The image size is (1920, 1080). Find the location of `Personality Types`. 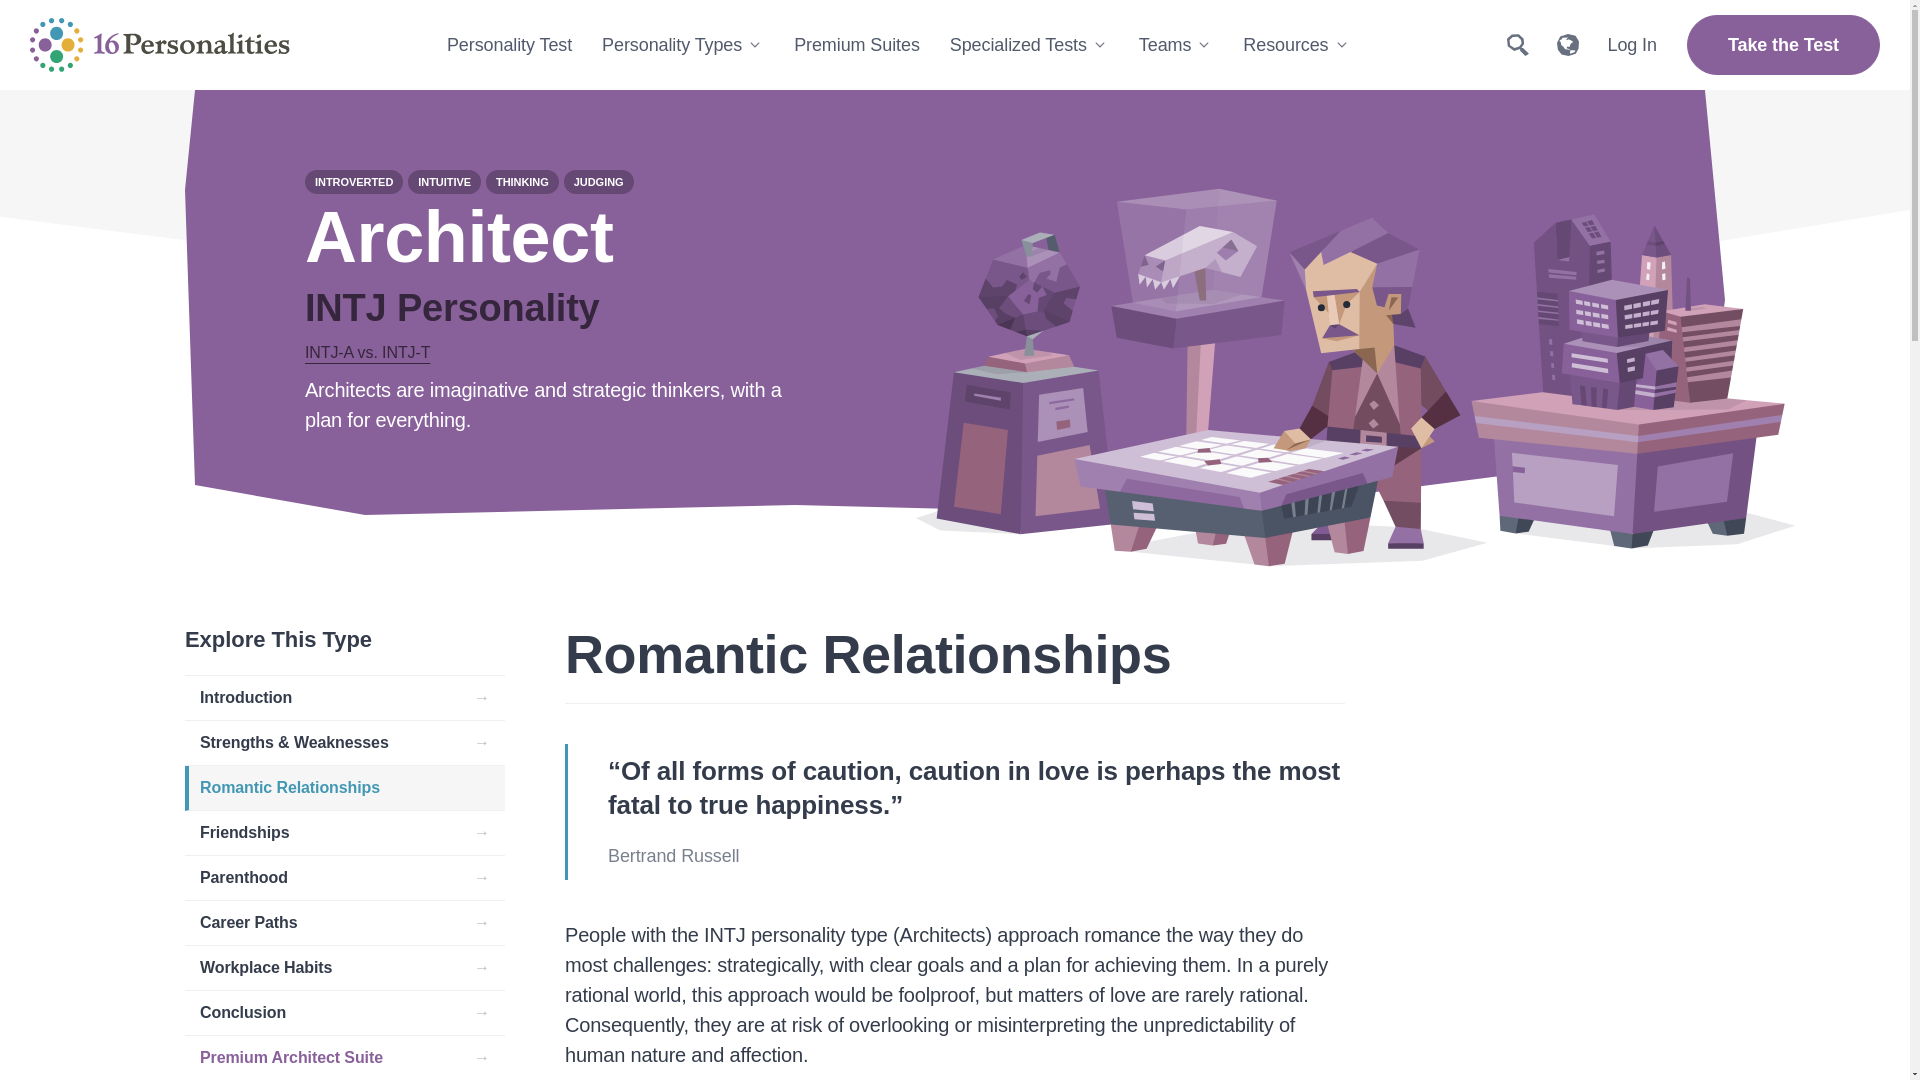

Personality Types is located at coordinates (683, 44).